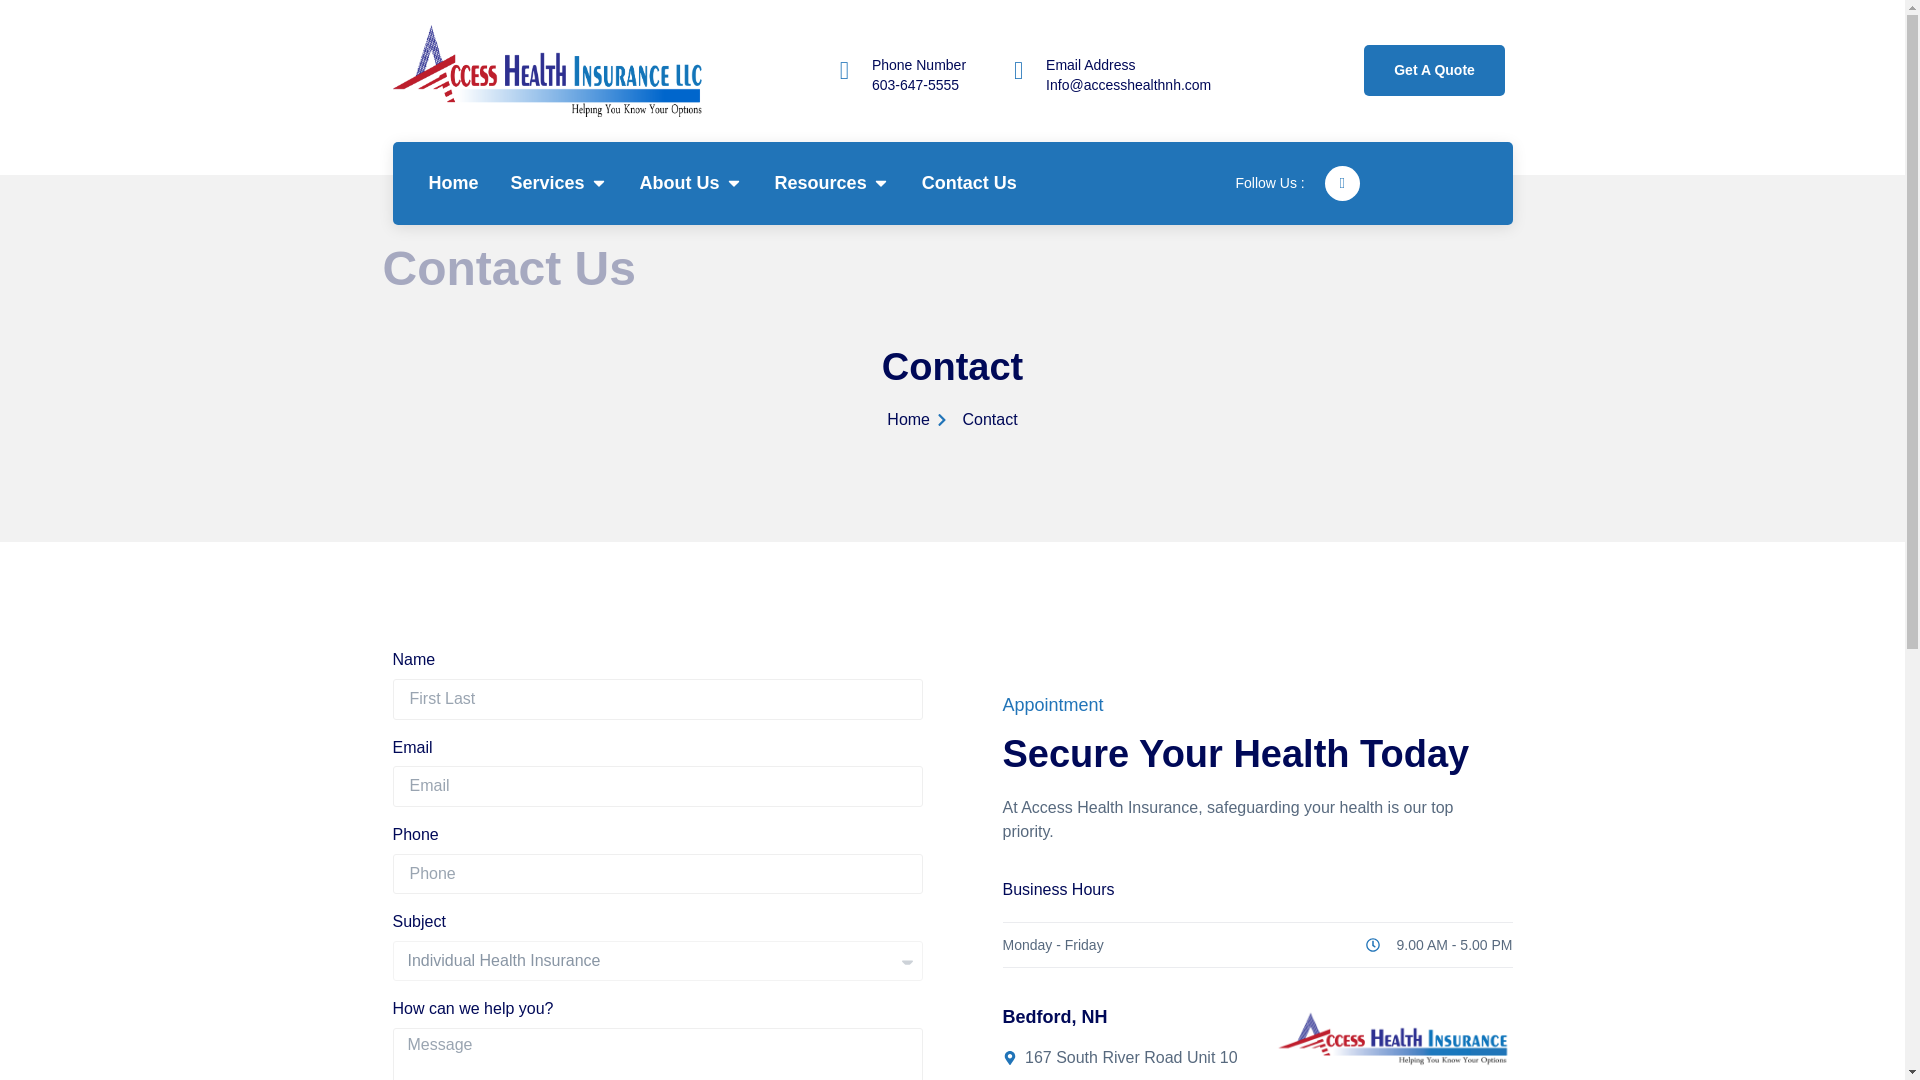 Image resolution: width=1920 pixels, height=1080 pixels. What do you see at coordinates (969, 182) in the screenshot?
I see `Contact Us` at bounding box center [969, 182].